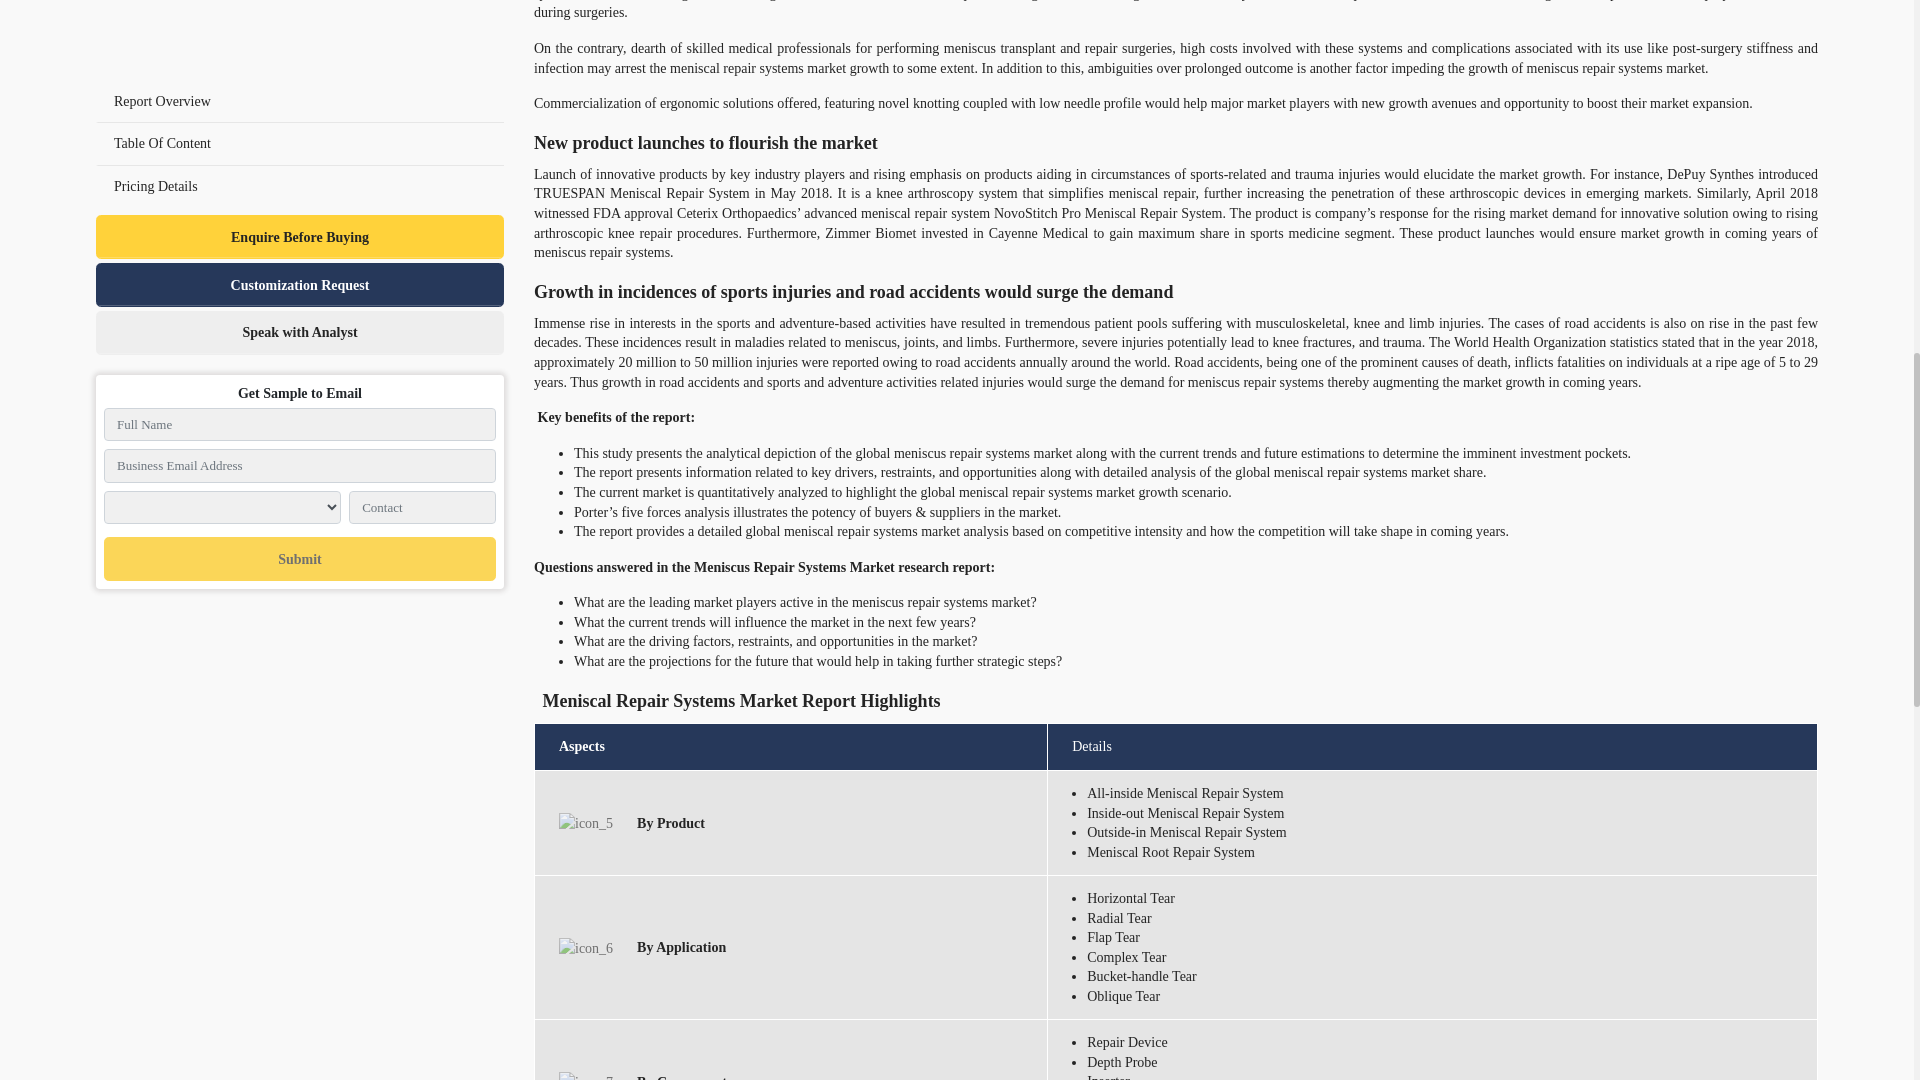  I want to click on Submit, so click(299, 7).